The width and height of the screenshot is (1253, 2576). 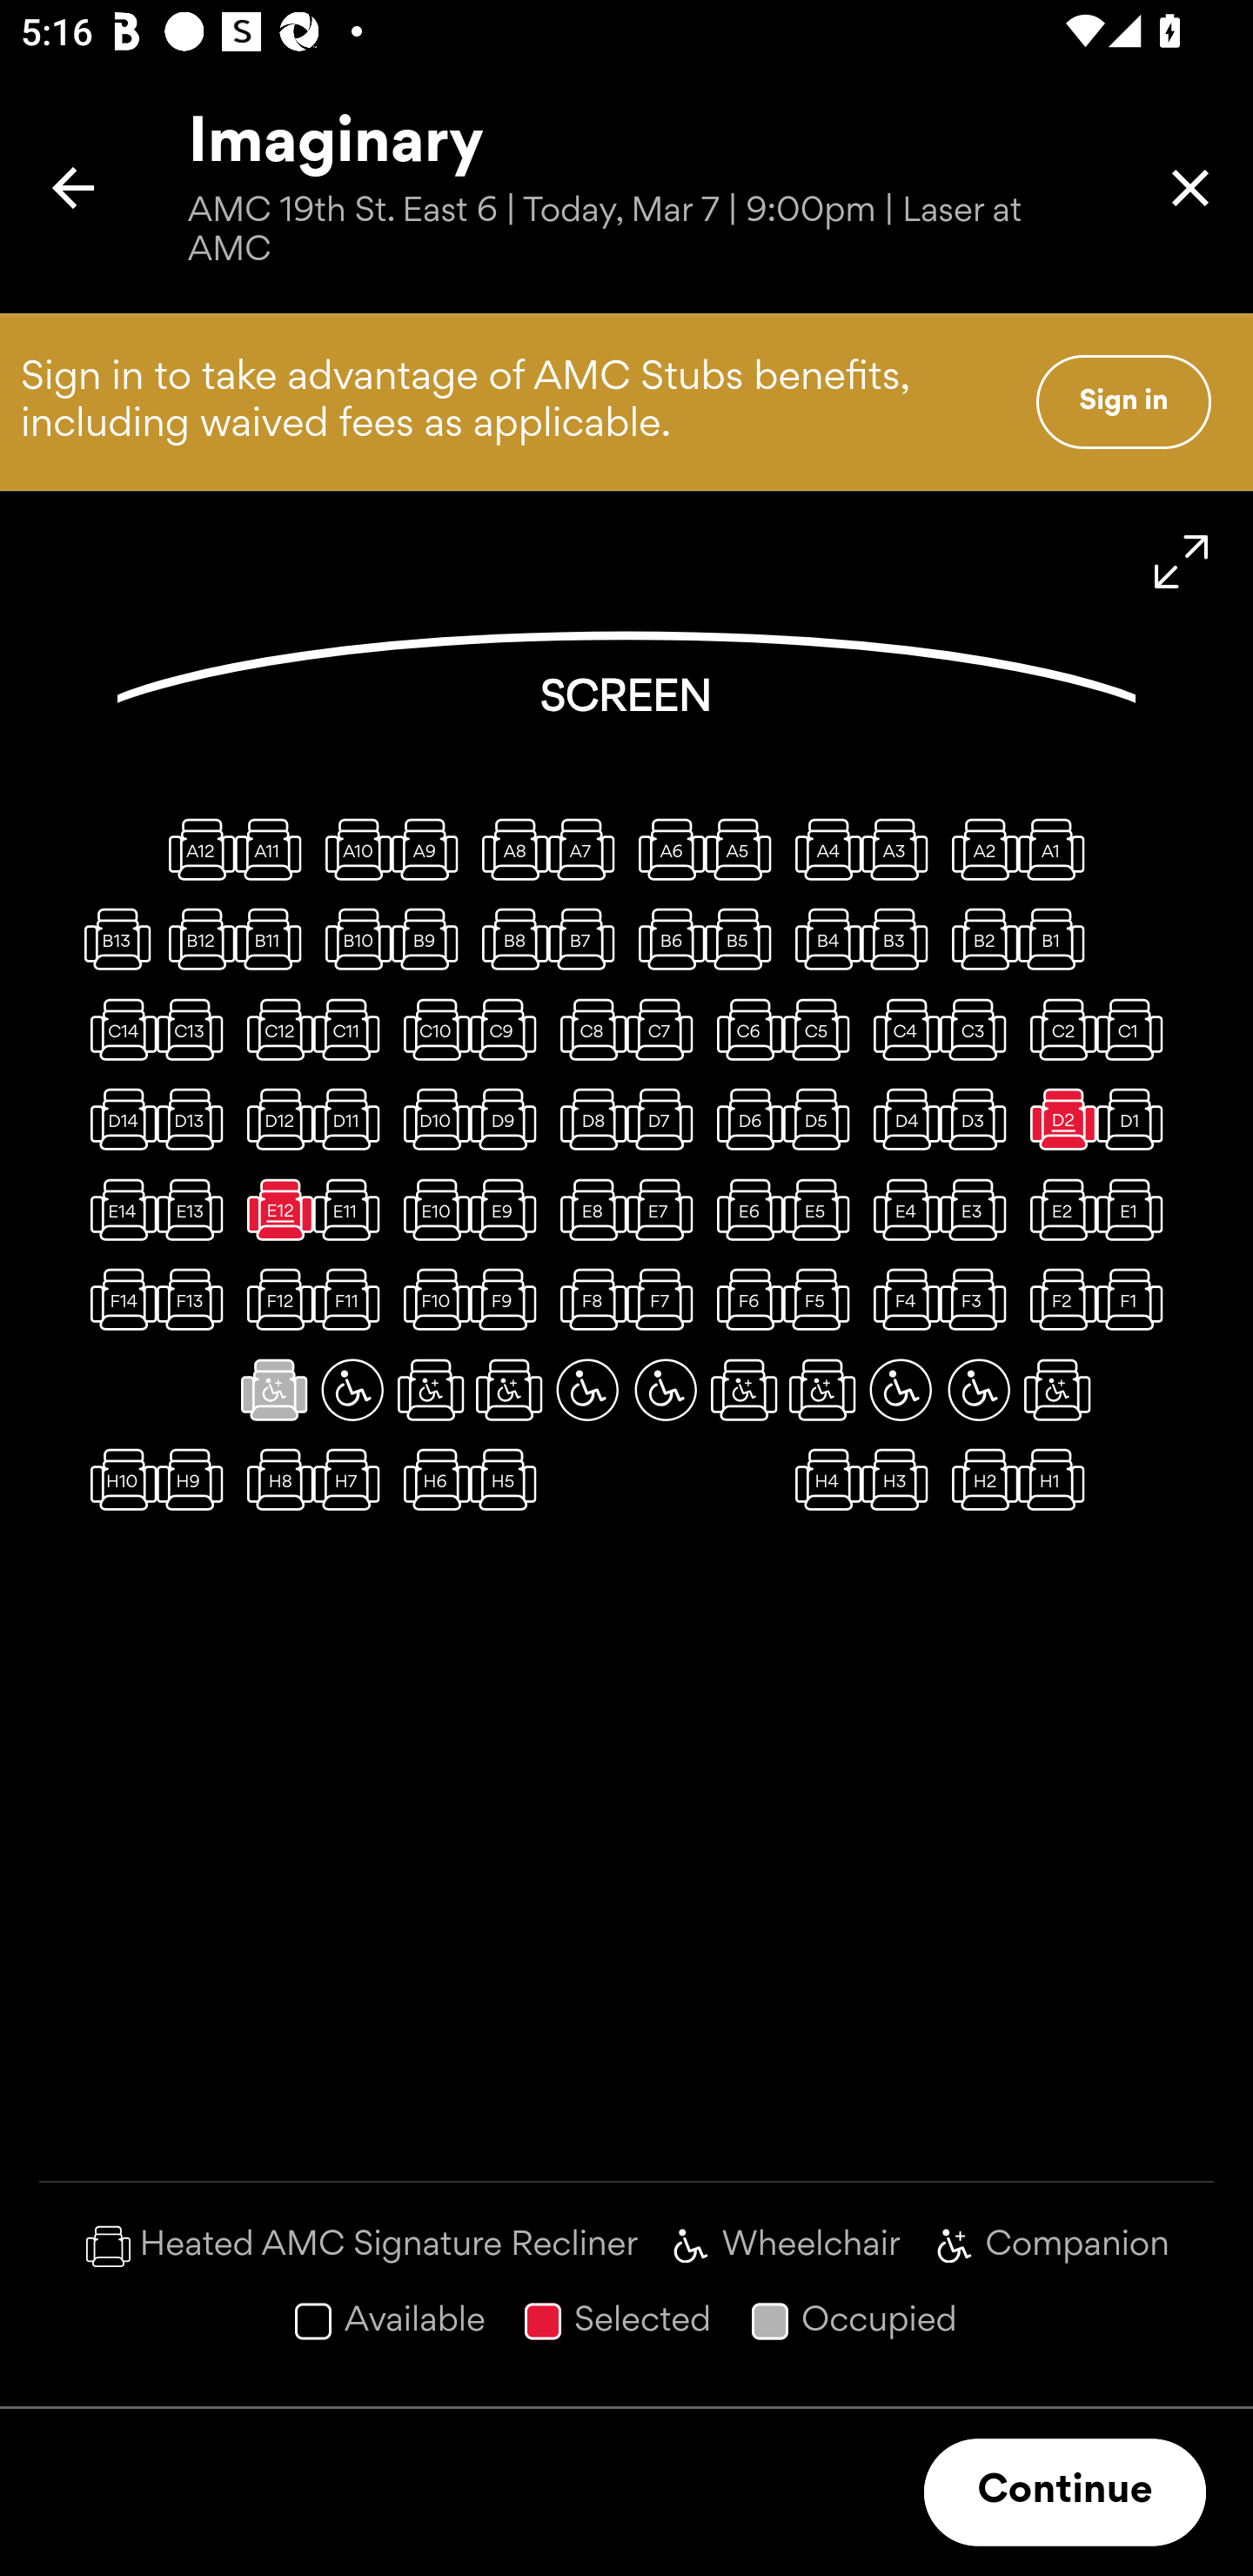 I want to click on B1, Regular seat, available, so click(x=1056, y=938).